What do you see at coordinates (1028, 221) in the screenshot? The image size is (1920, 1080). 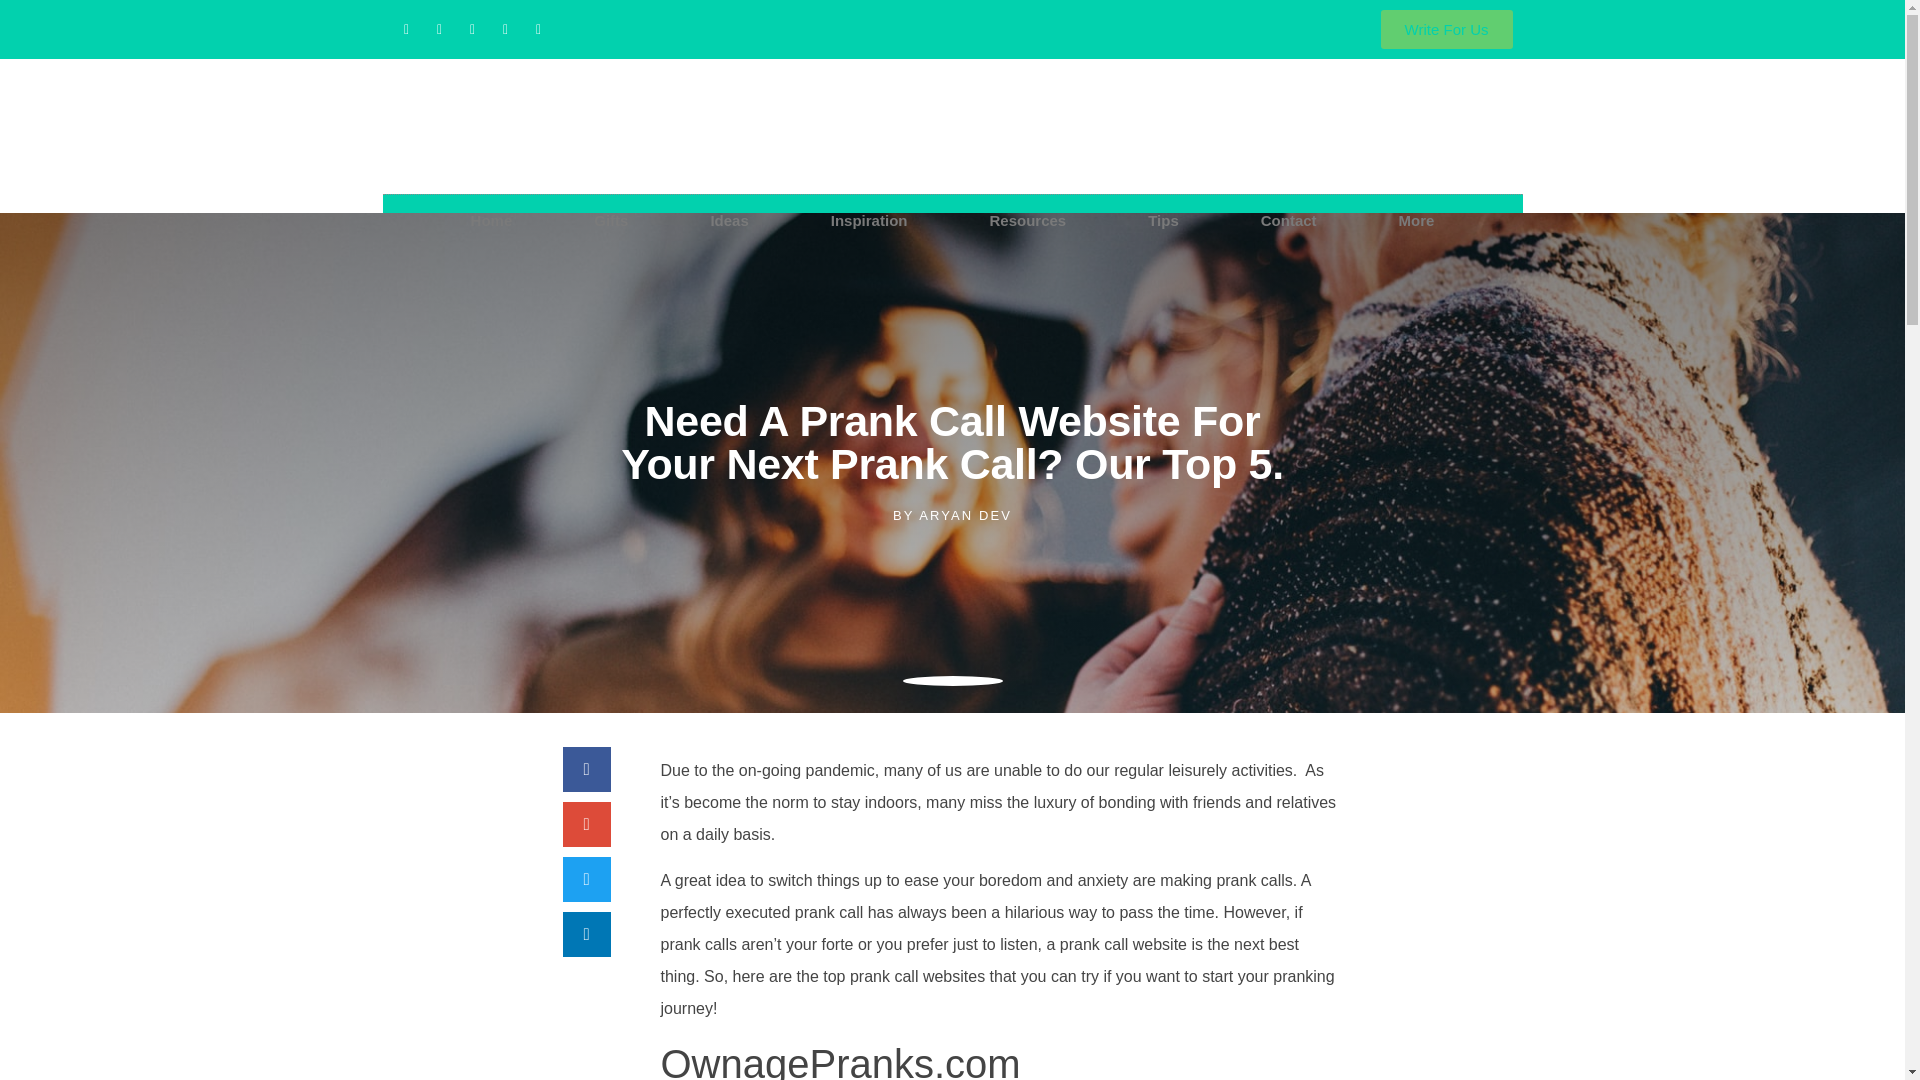 I see `Resources` at bounding box center [1028, 221].